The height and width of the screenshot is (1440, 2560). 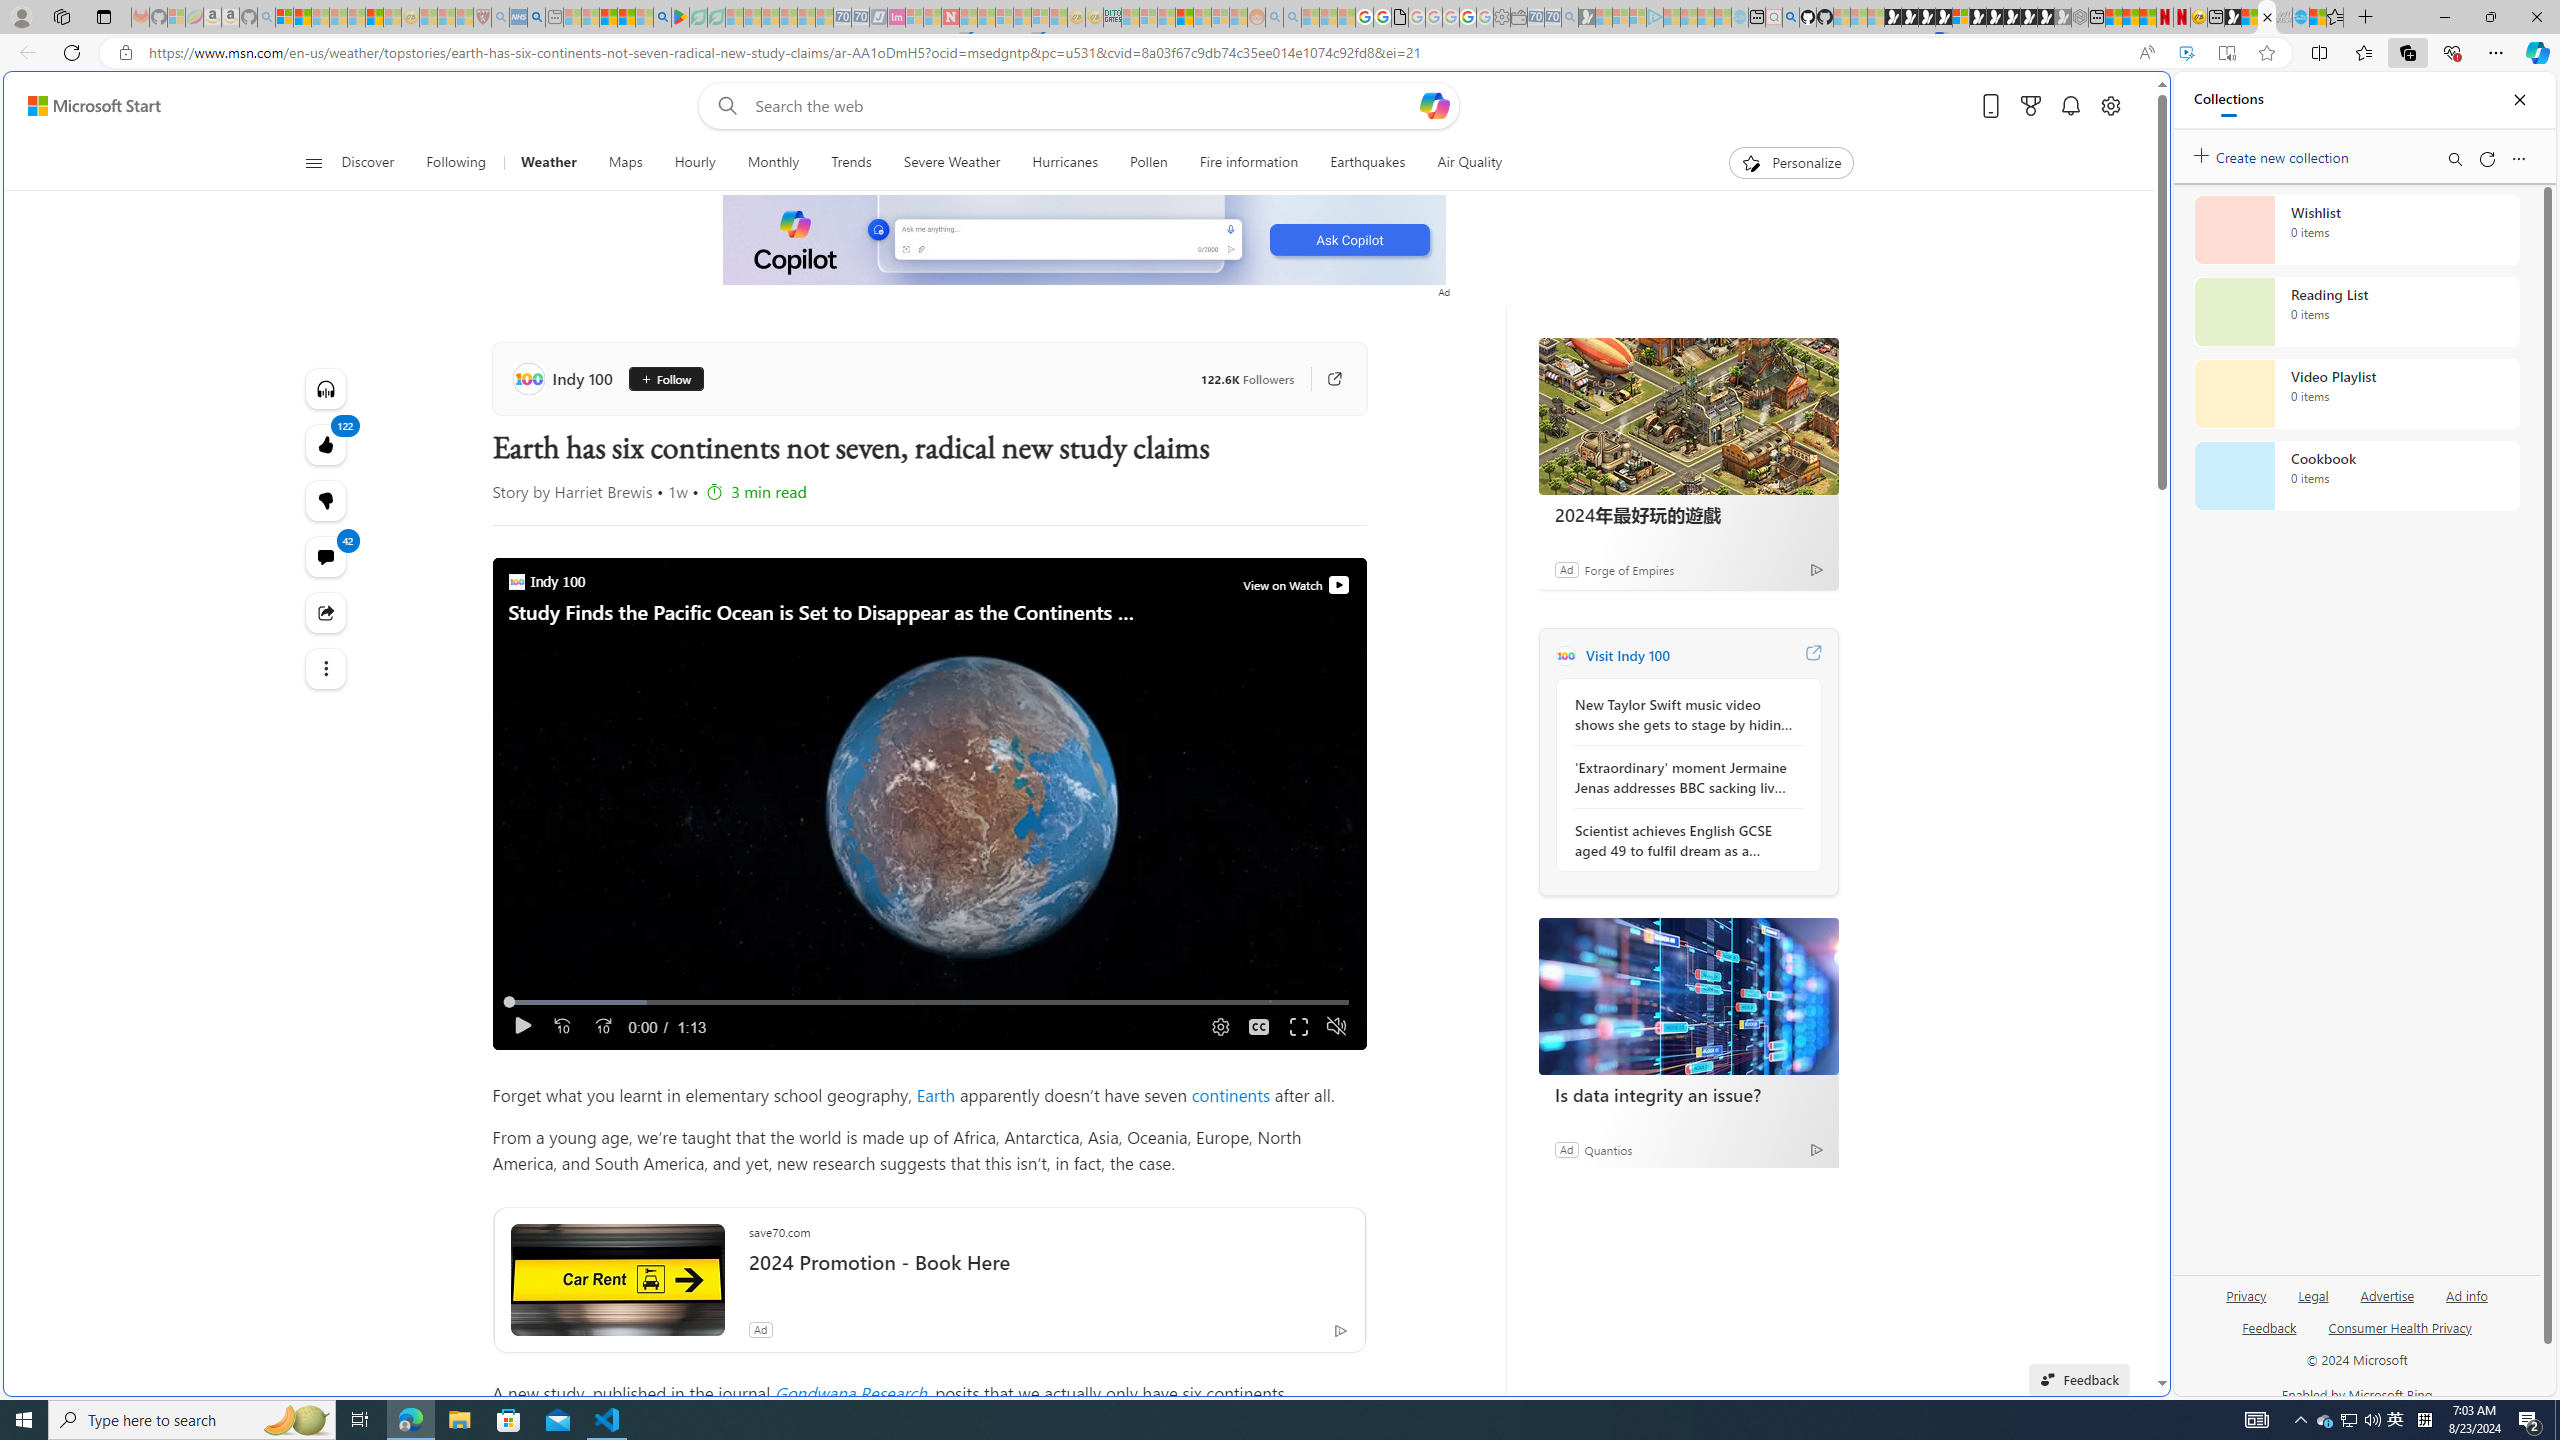 I want to click on Severe Weather, so click(x=952, y=163).